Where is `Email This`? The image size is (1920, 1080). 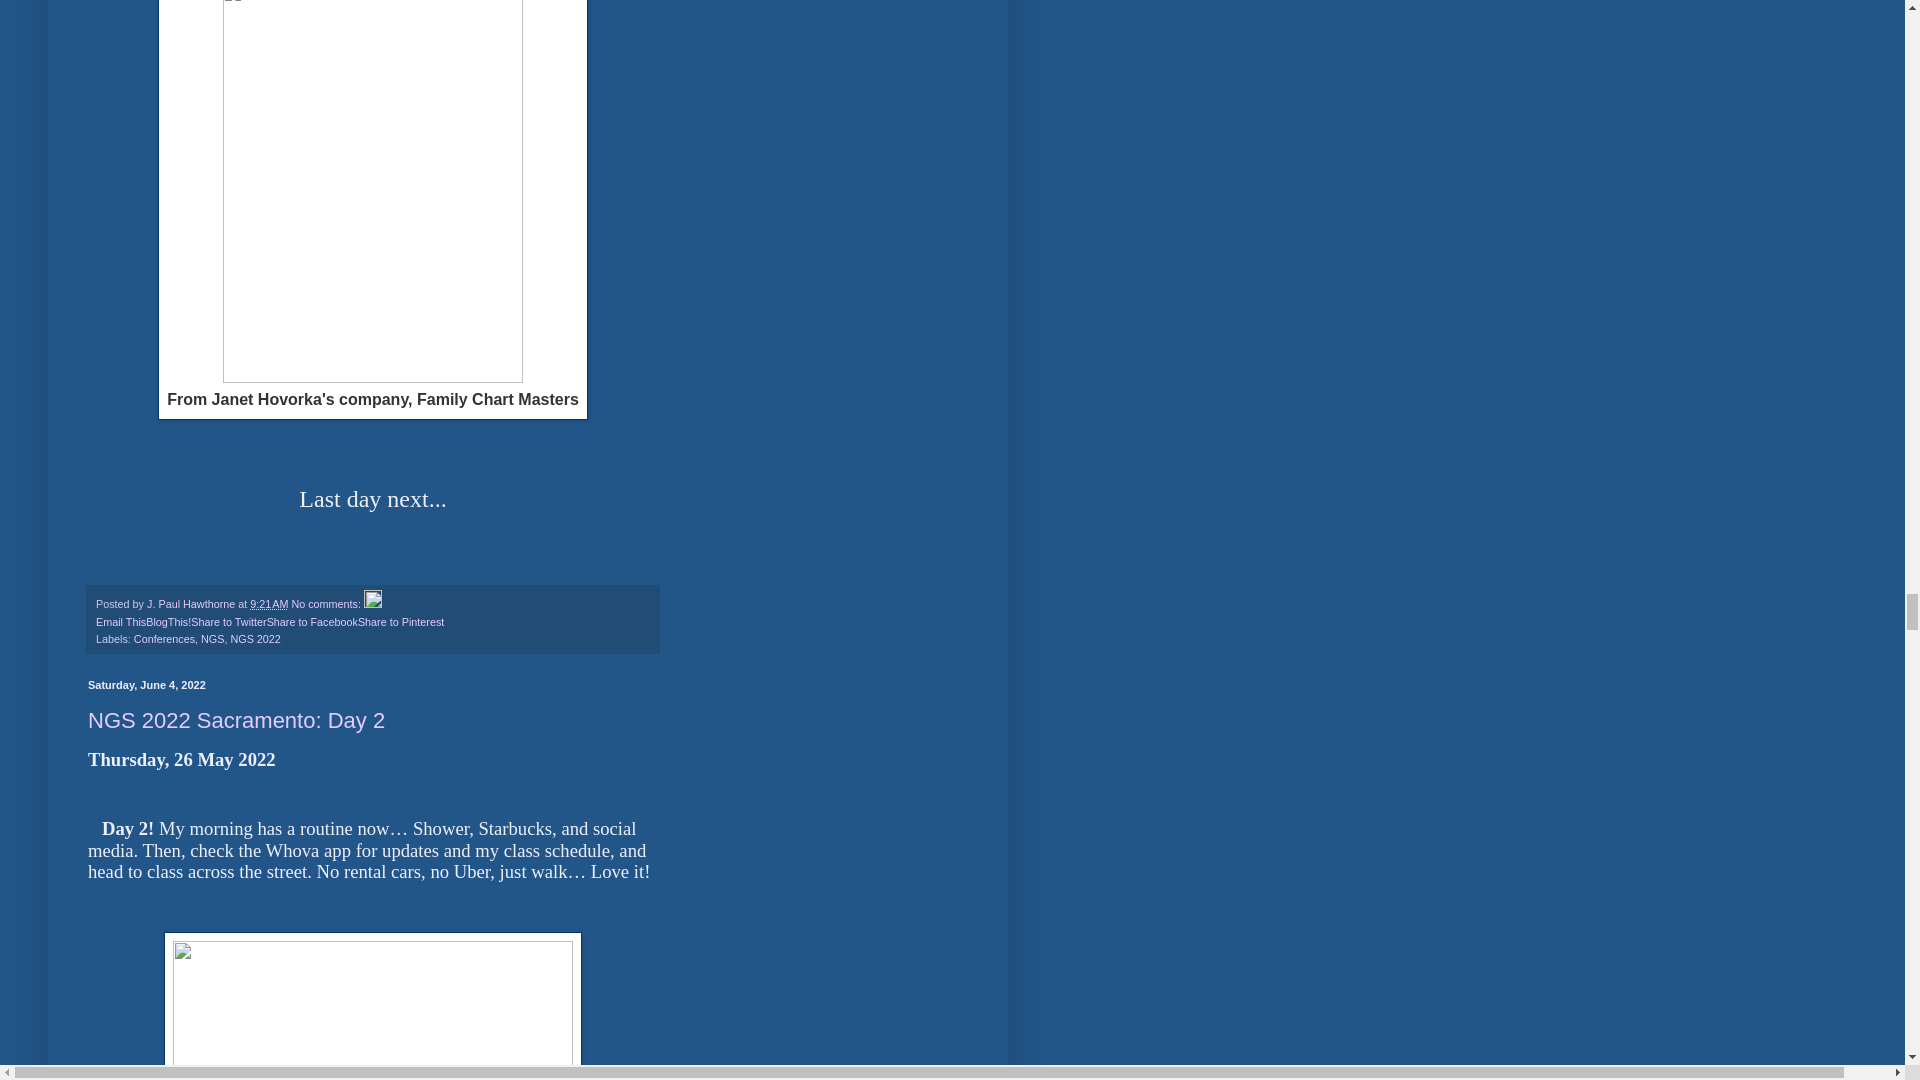
Email This is located at coordinates (120, 621).